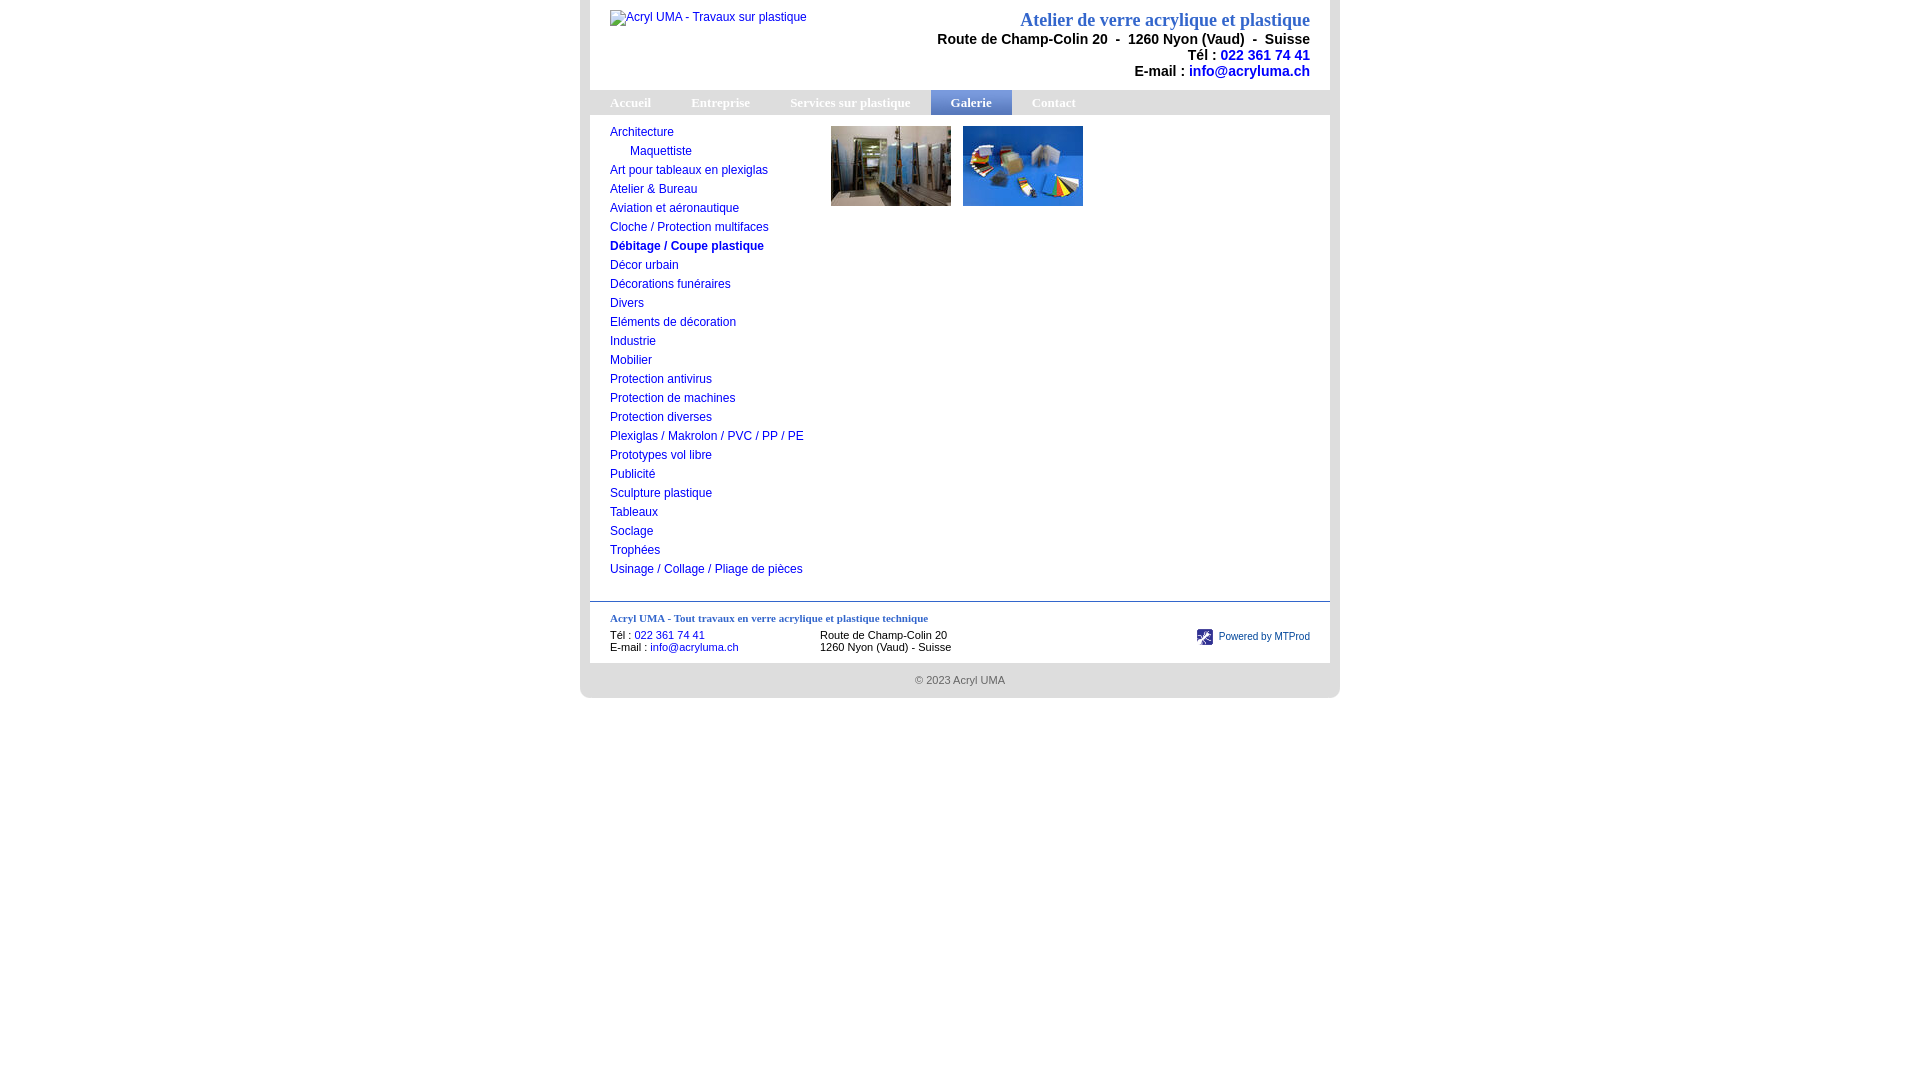  I want to click on Services sur plastique, so click(850, 102).